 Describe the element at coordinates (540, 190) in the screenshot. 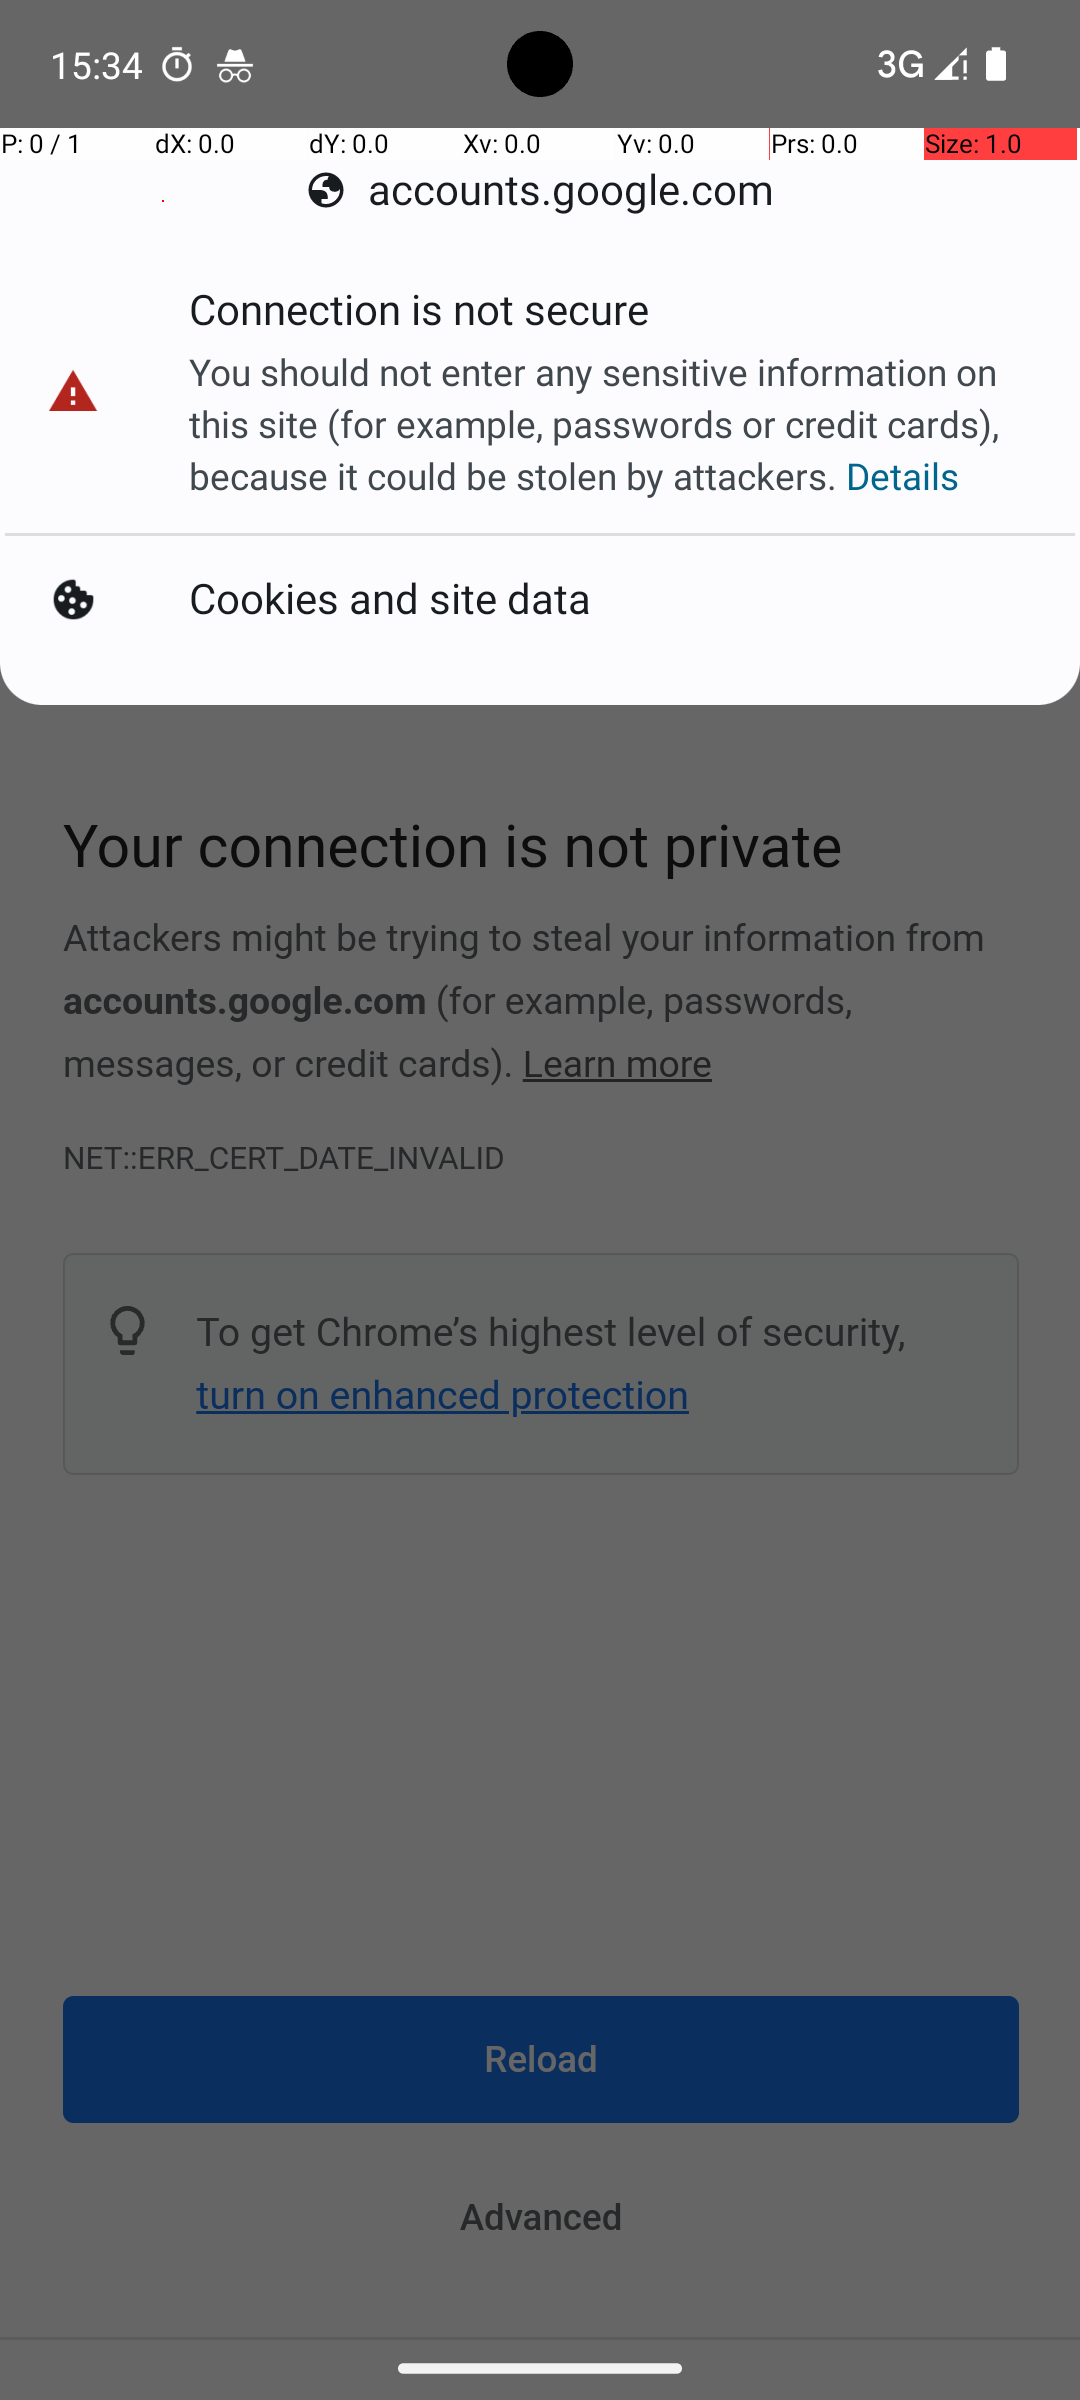

I see `accounts.google.com` at that location.